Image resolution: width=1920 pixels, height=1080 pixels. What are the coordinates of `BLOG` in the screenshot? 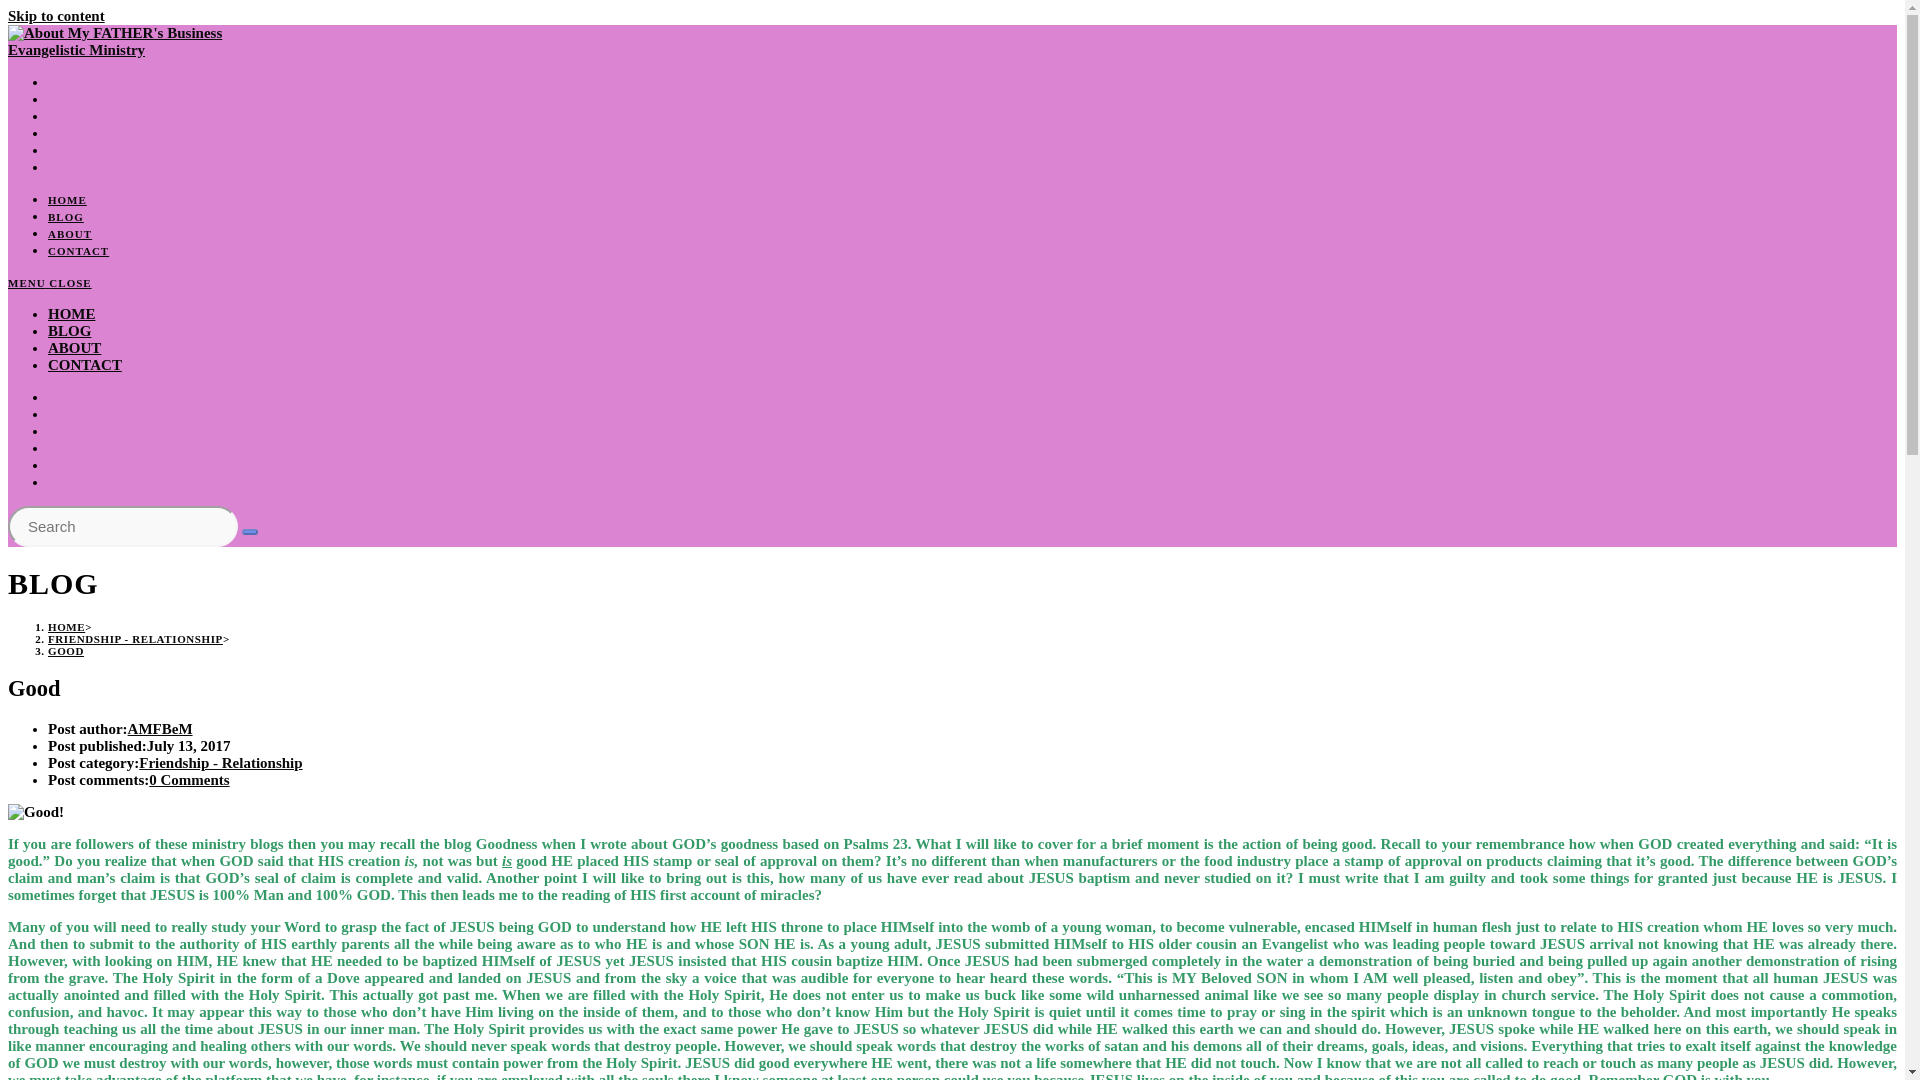 It's located at (69, 330).